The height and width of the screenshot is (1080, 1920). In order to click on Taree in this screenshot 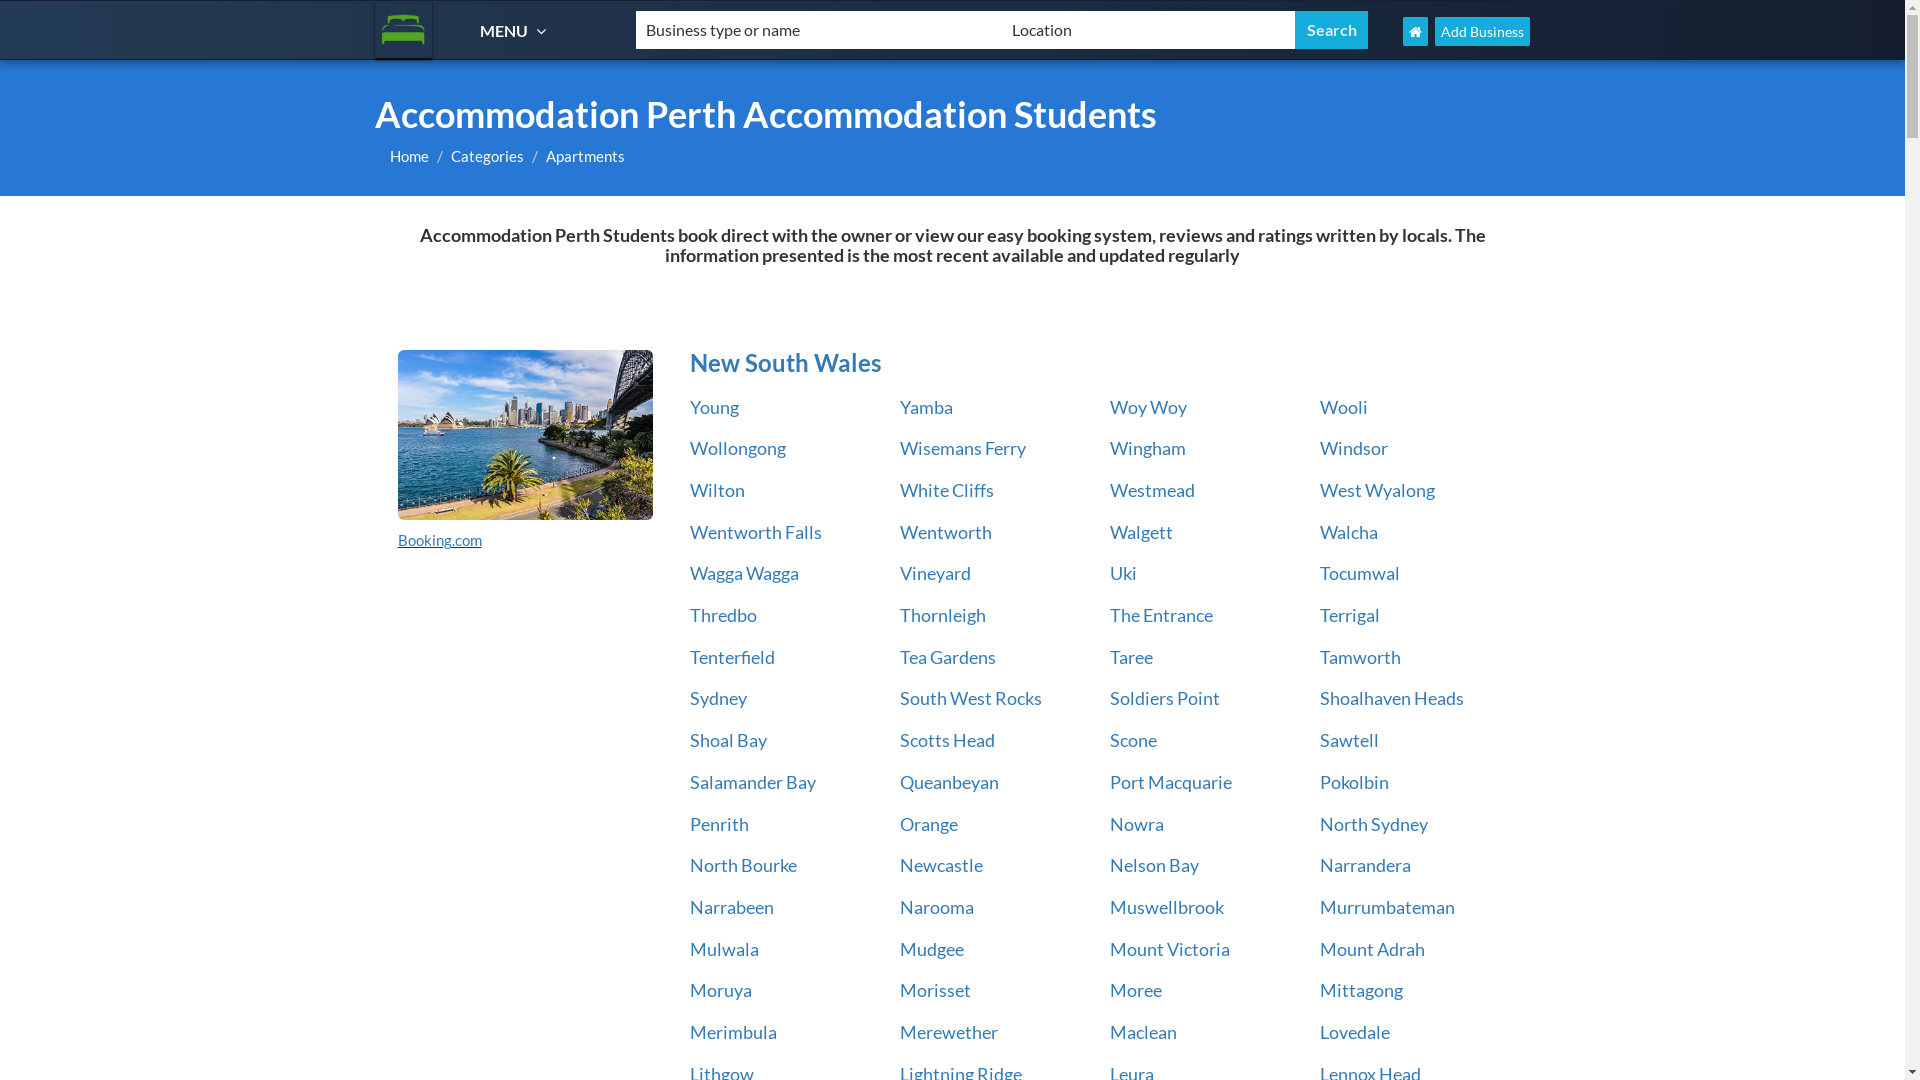, I will do `click(1132, 657)`.